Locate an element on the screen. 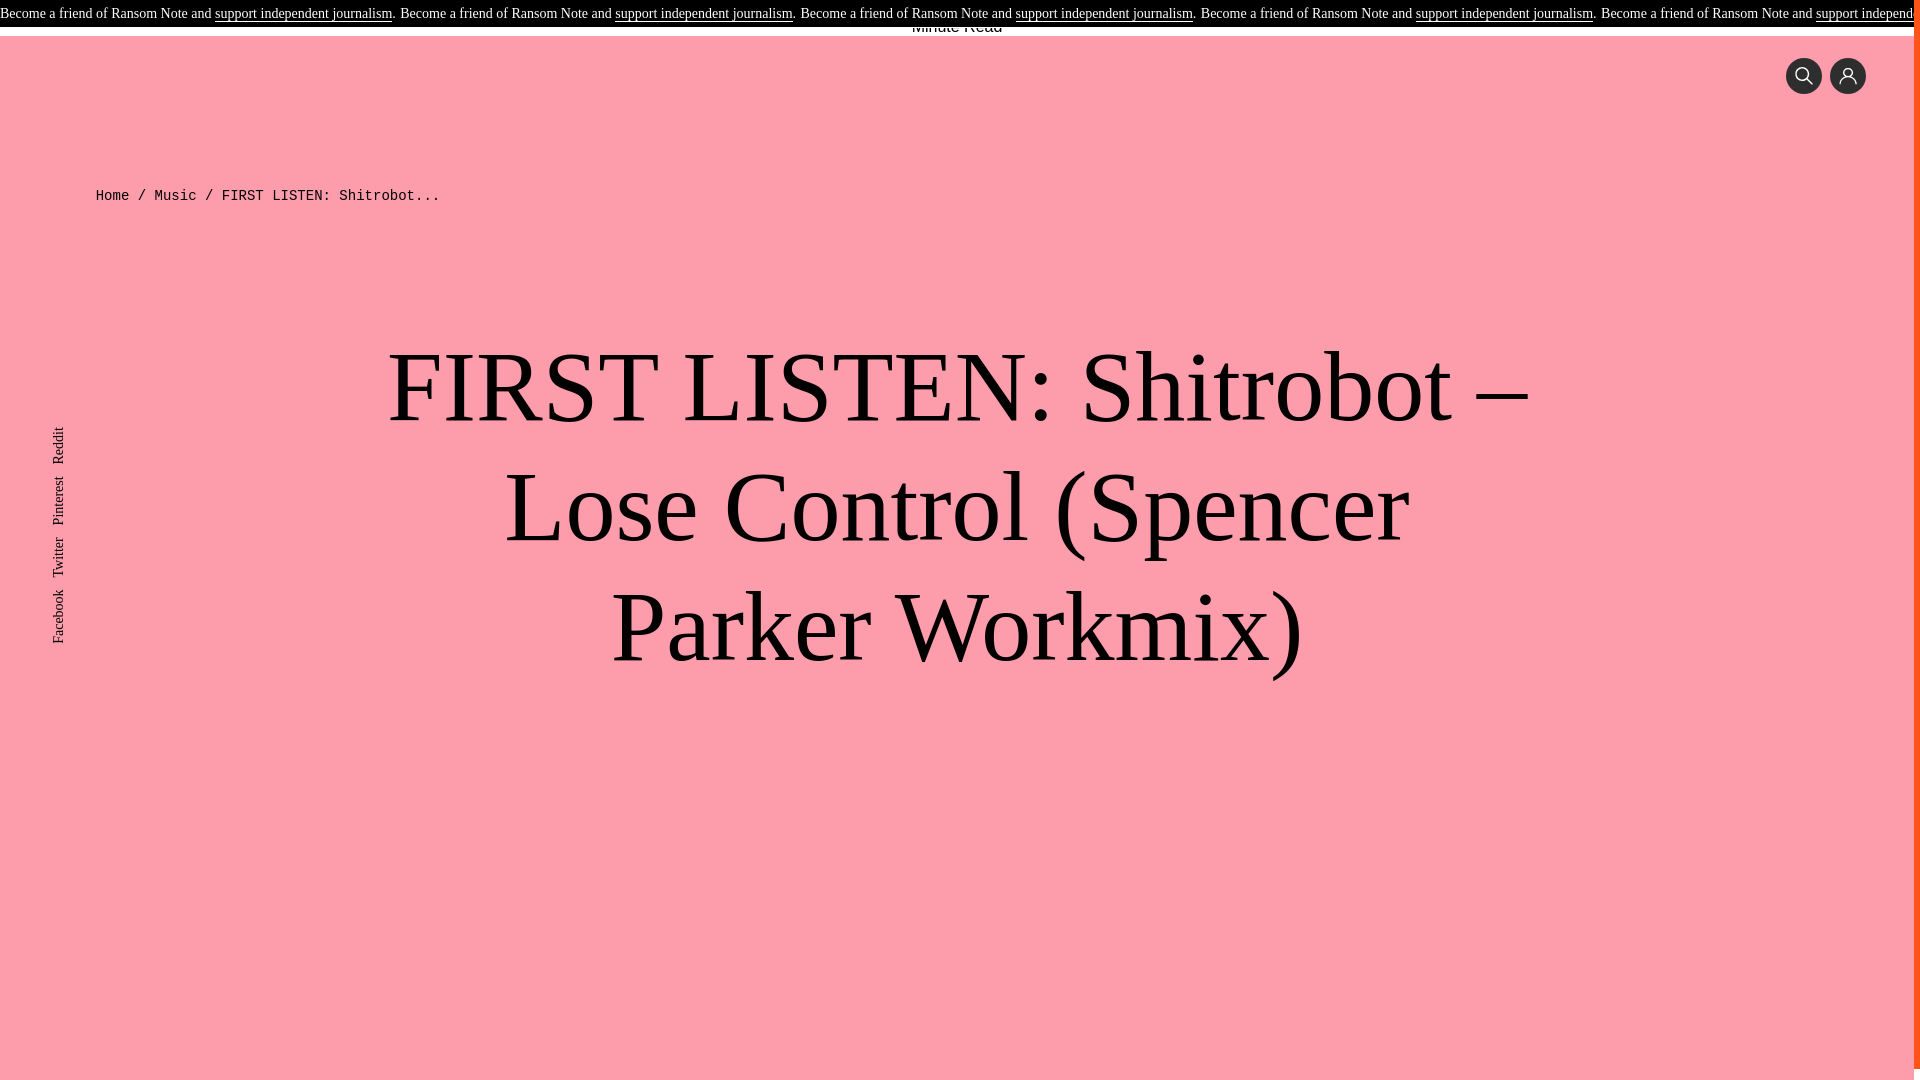 This screenshot has height=1080, width=1920. support independent journalism is located at coordinates (1504, 14).